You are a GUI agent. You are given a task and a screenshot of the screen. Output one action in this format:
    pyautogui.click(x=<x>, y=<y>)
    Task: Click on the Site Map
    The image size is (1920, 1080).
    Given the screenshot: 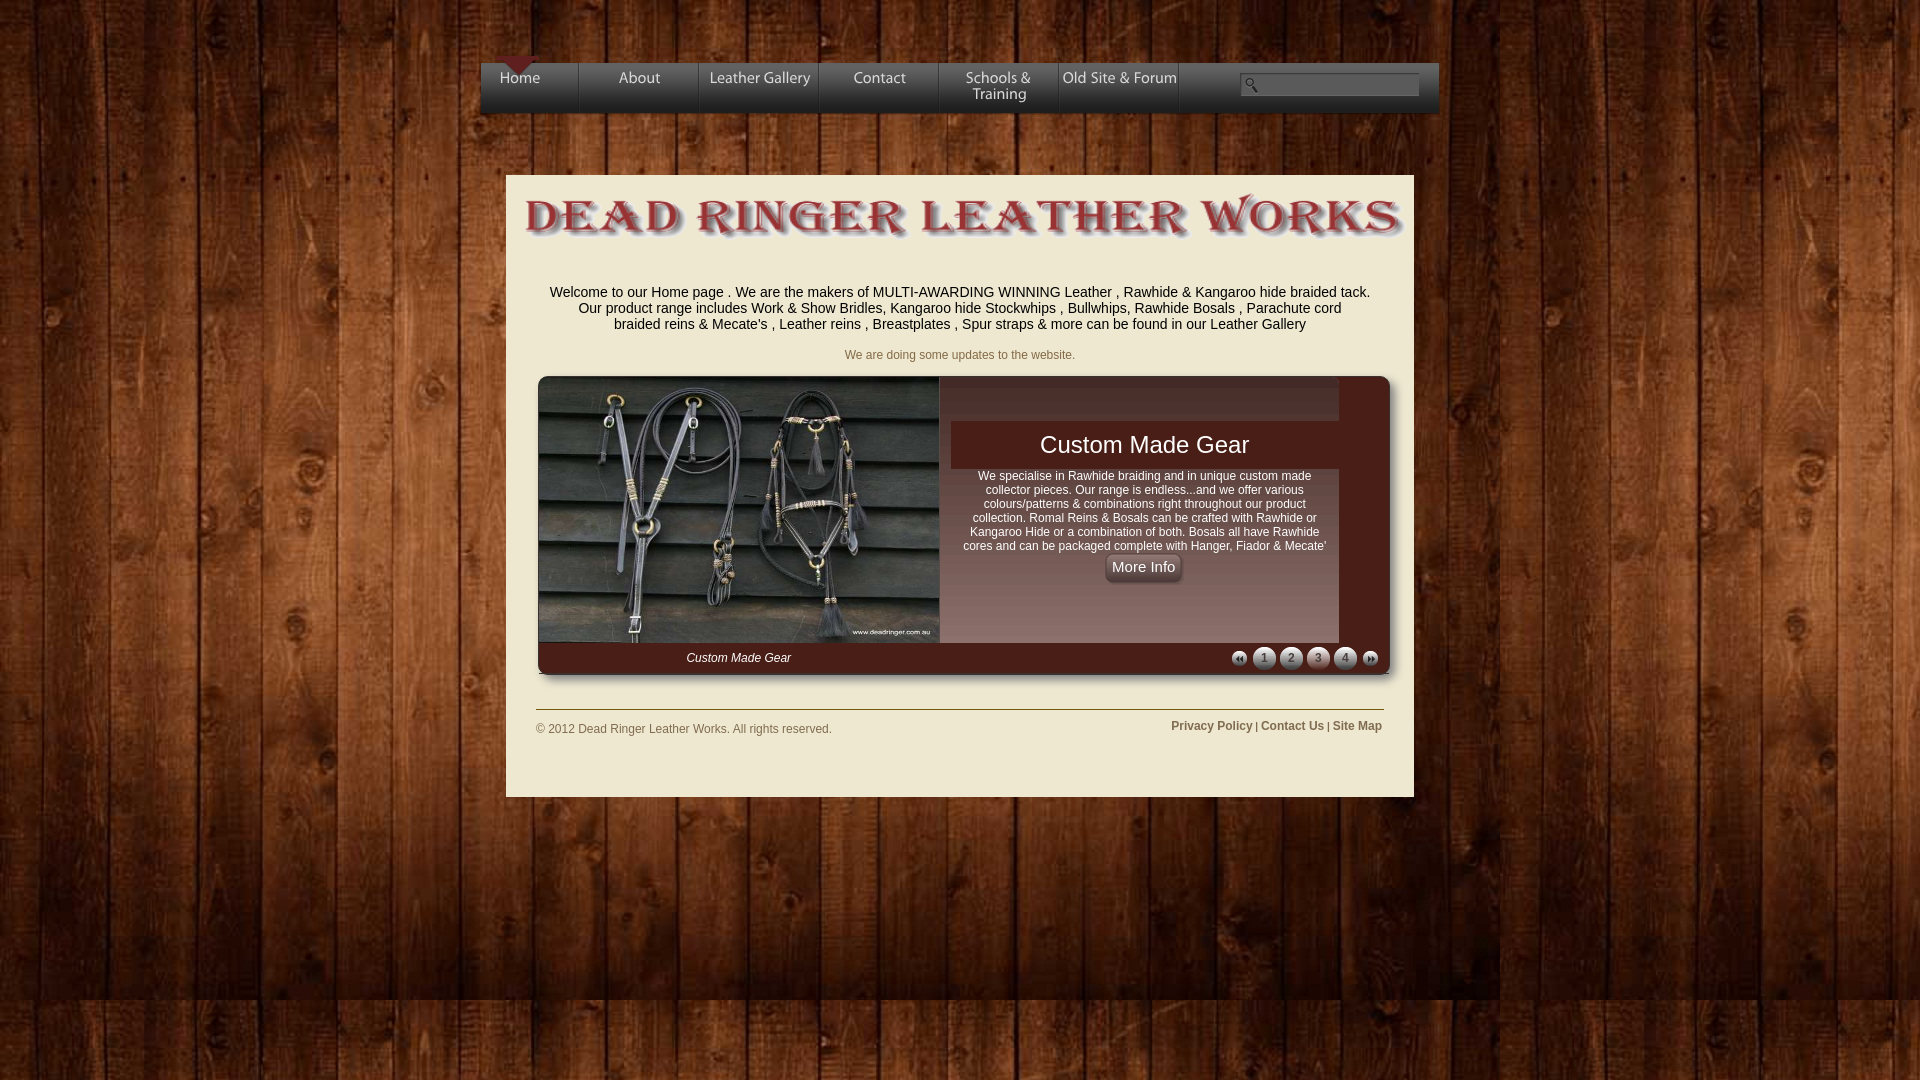 What is the action you would take?
    pyautogui.click(x=1358, y=726)
    